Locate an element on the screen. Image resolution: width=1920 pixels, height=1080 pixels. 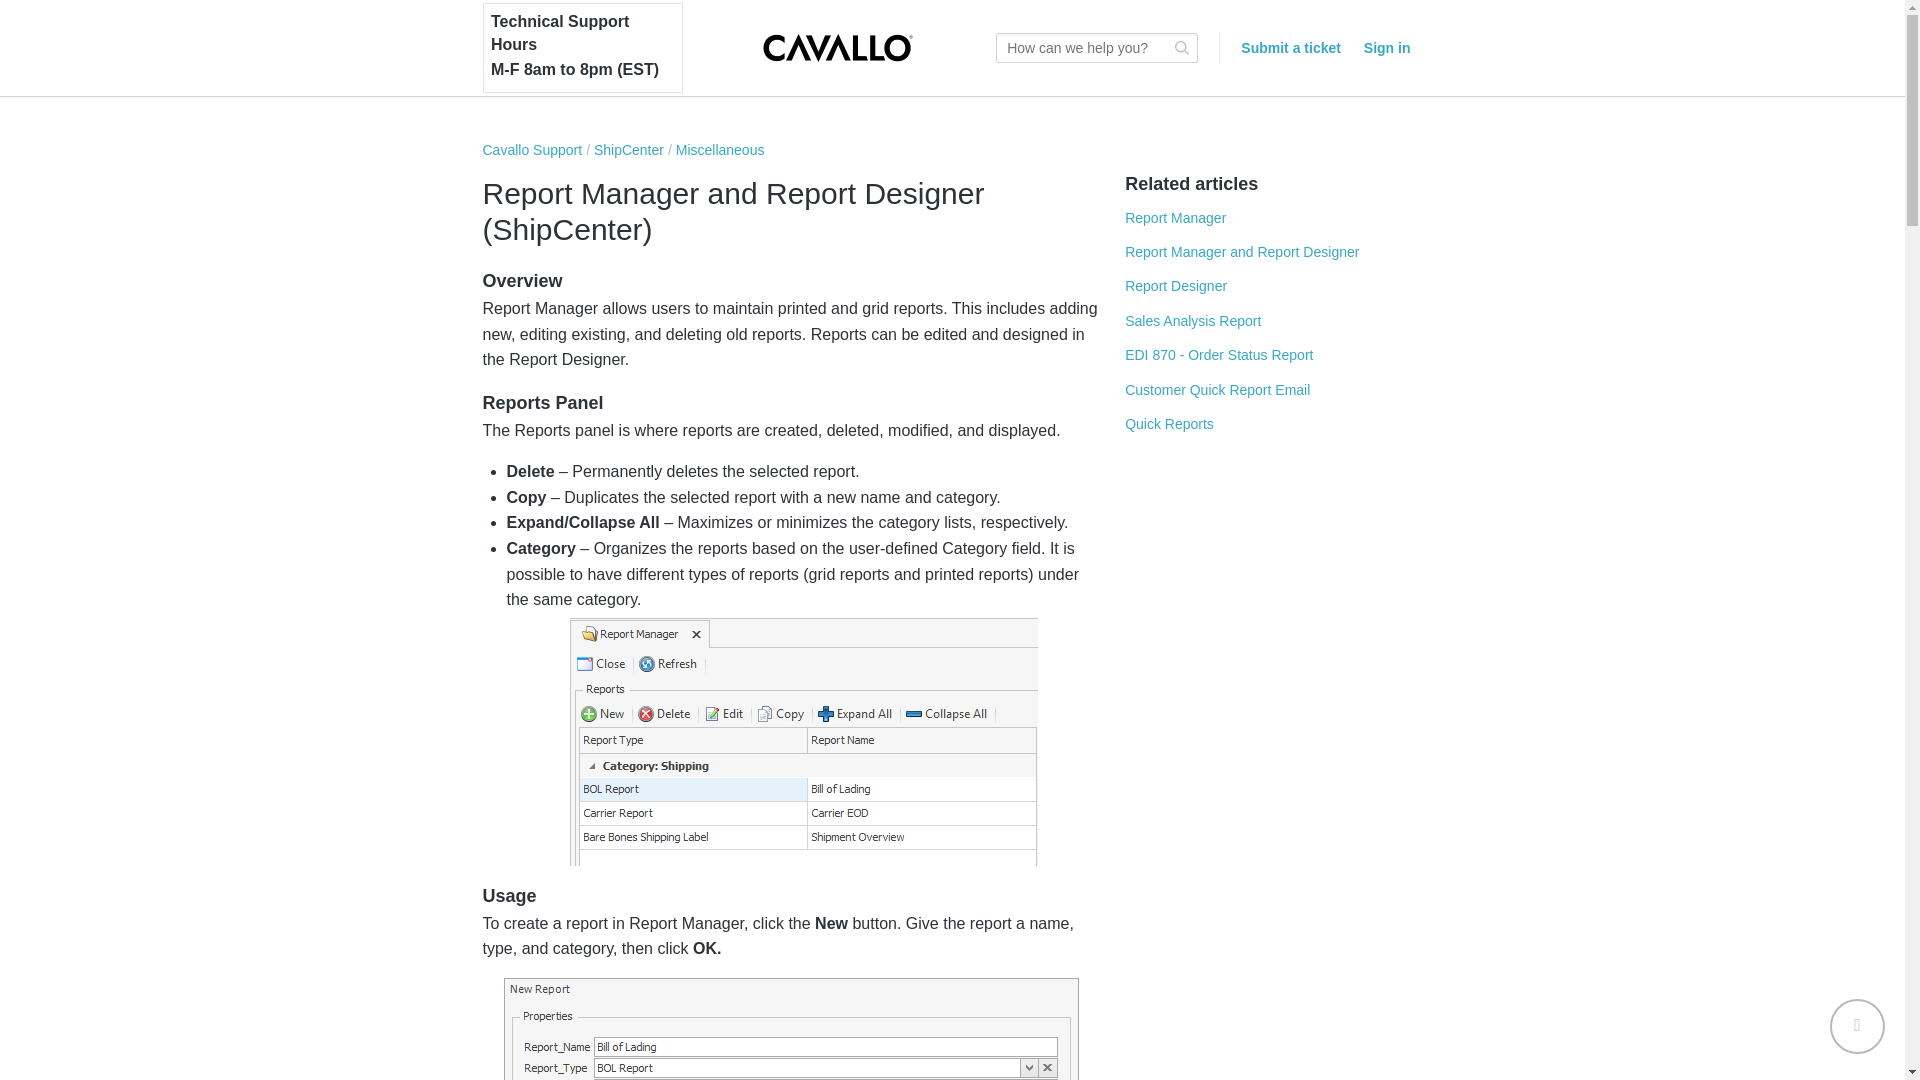
Cavallo Support is located at coordinates (531, 149).